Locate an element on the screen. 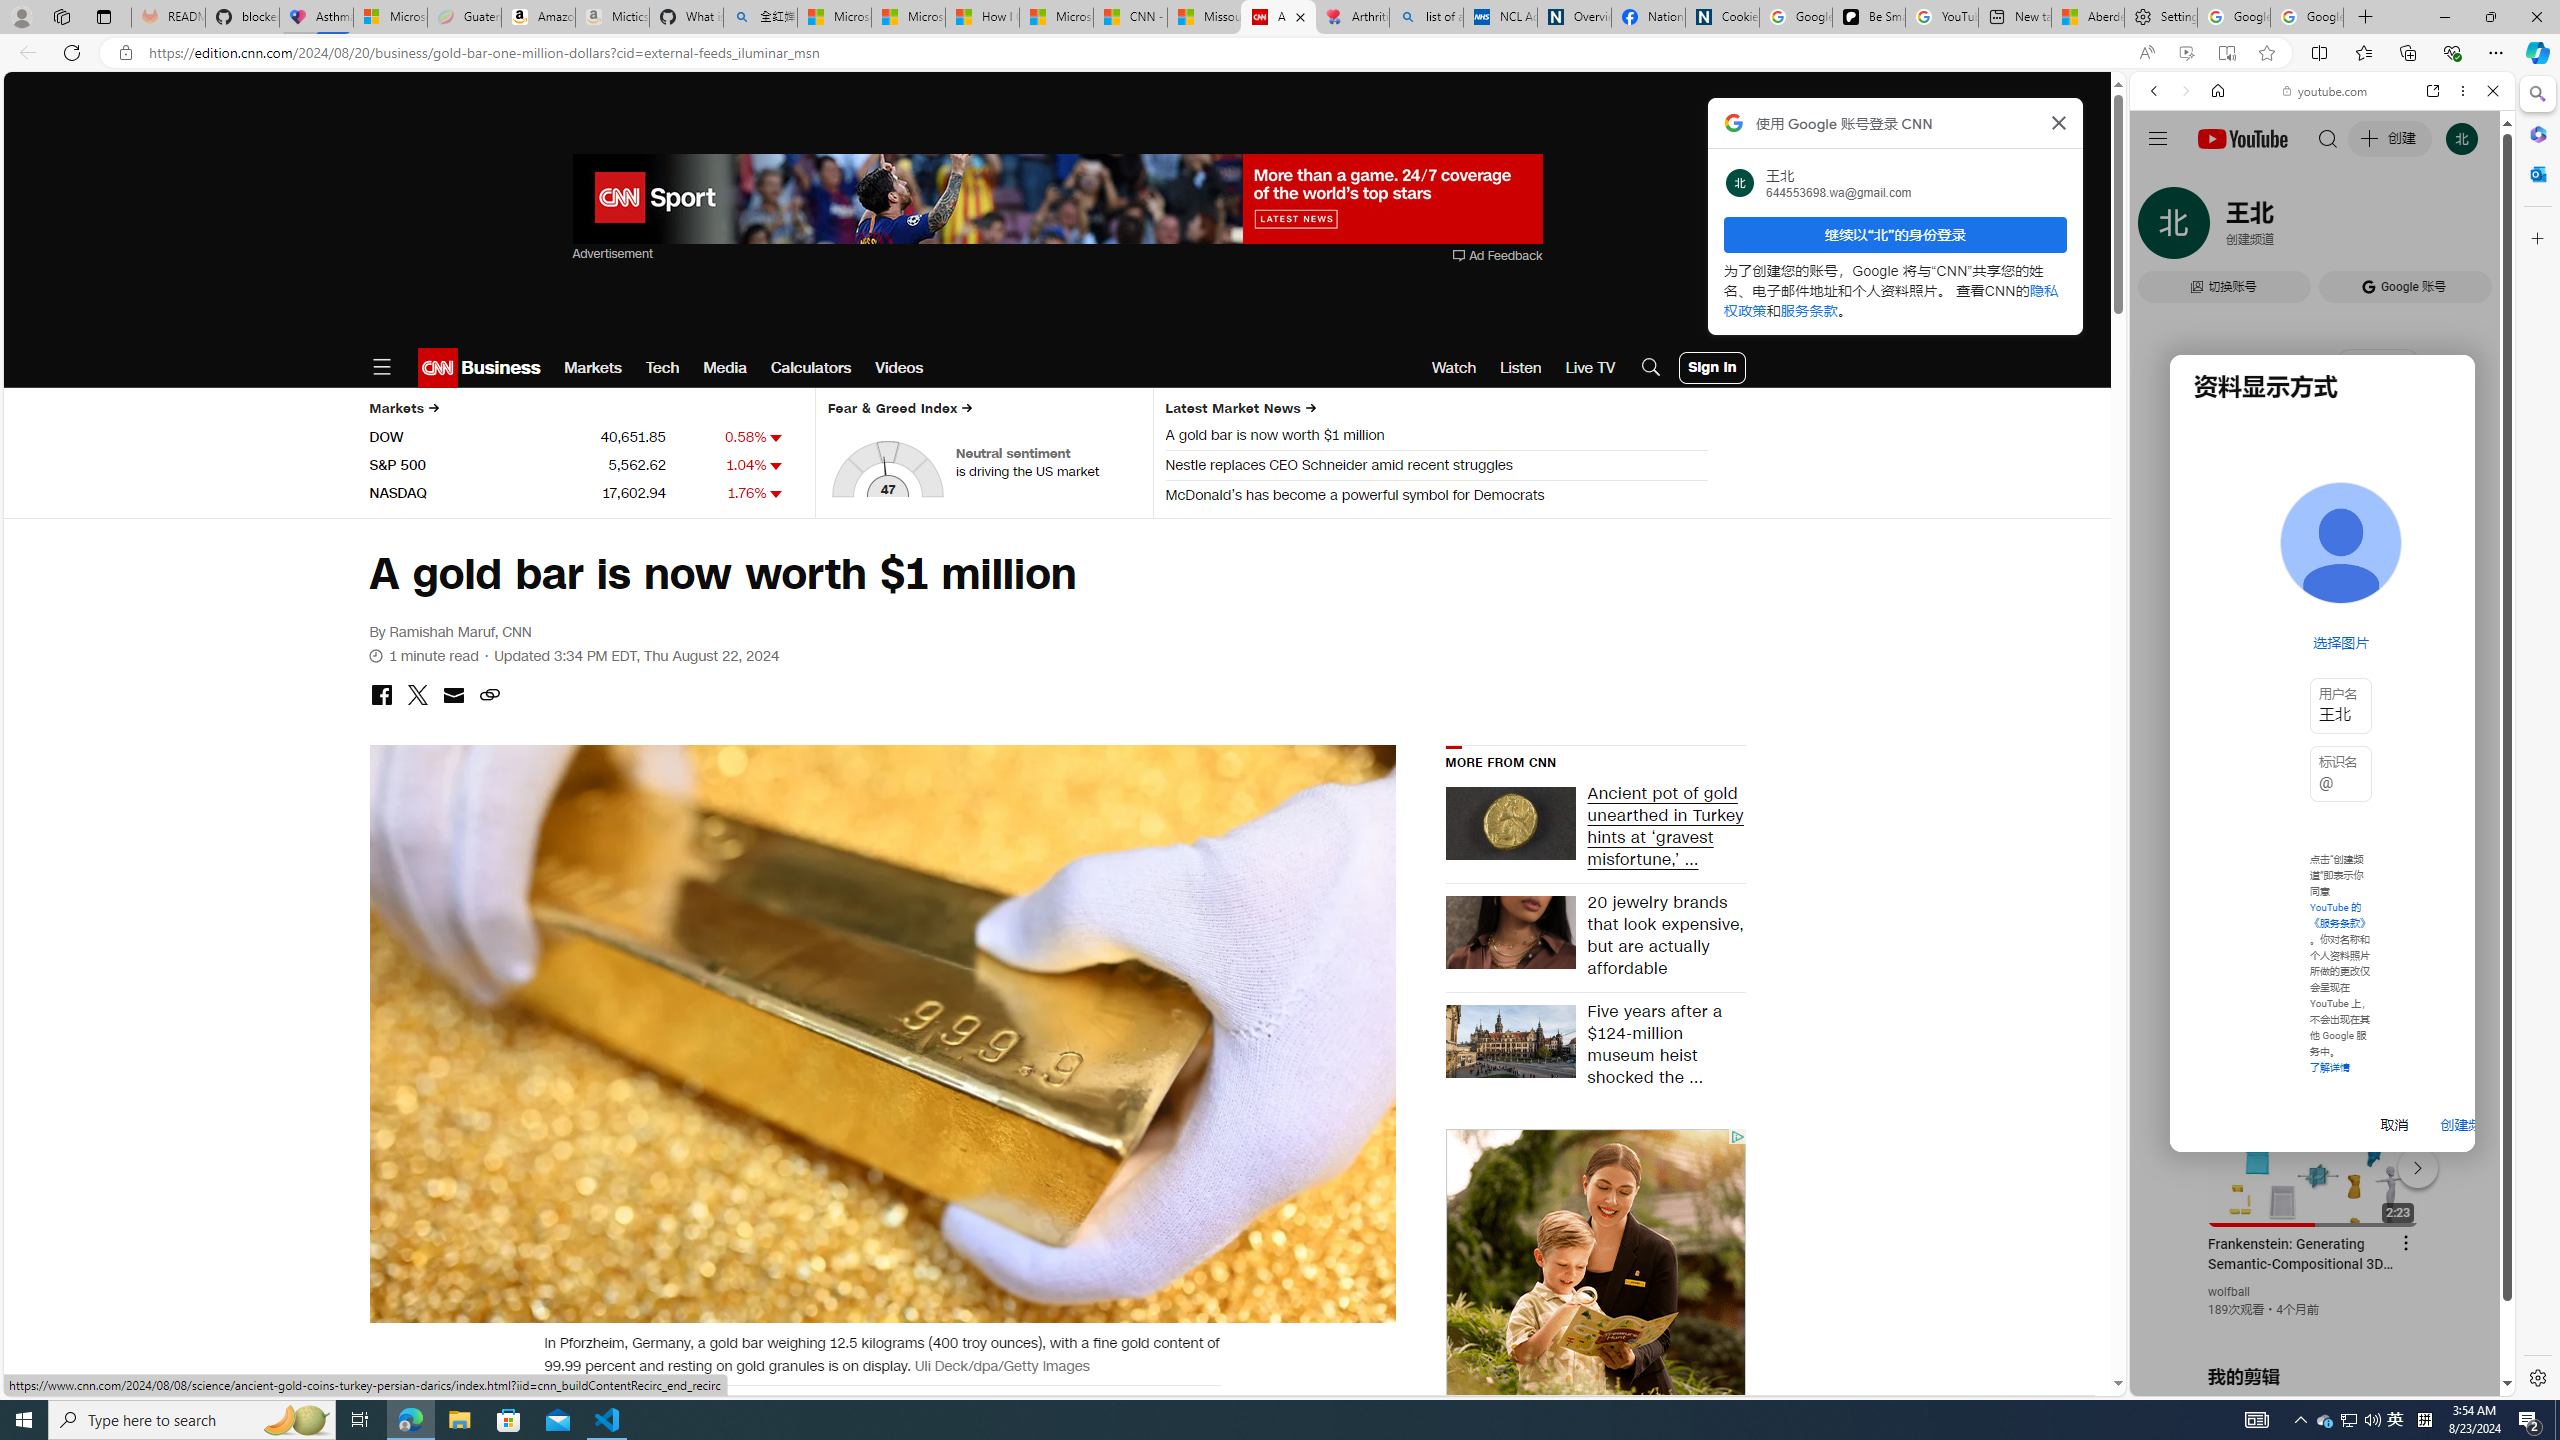 Image resolution: width=2560 pixels, height=1440 pixels. AutomationID: aw0 is located at coordinates (1056, 200).